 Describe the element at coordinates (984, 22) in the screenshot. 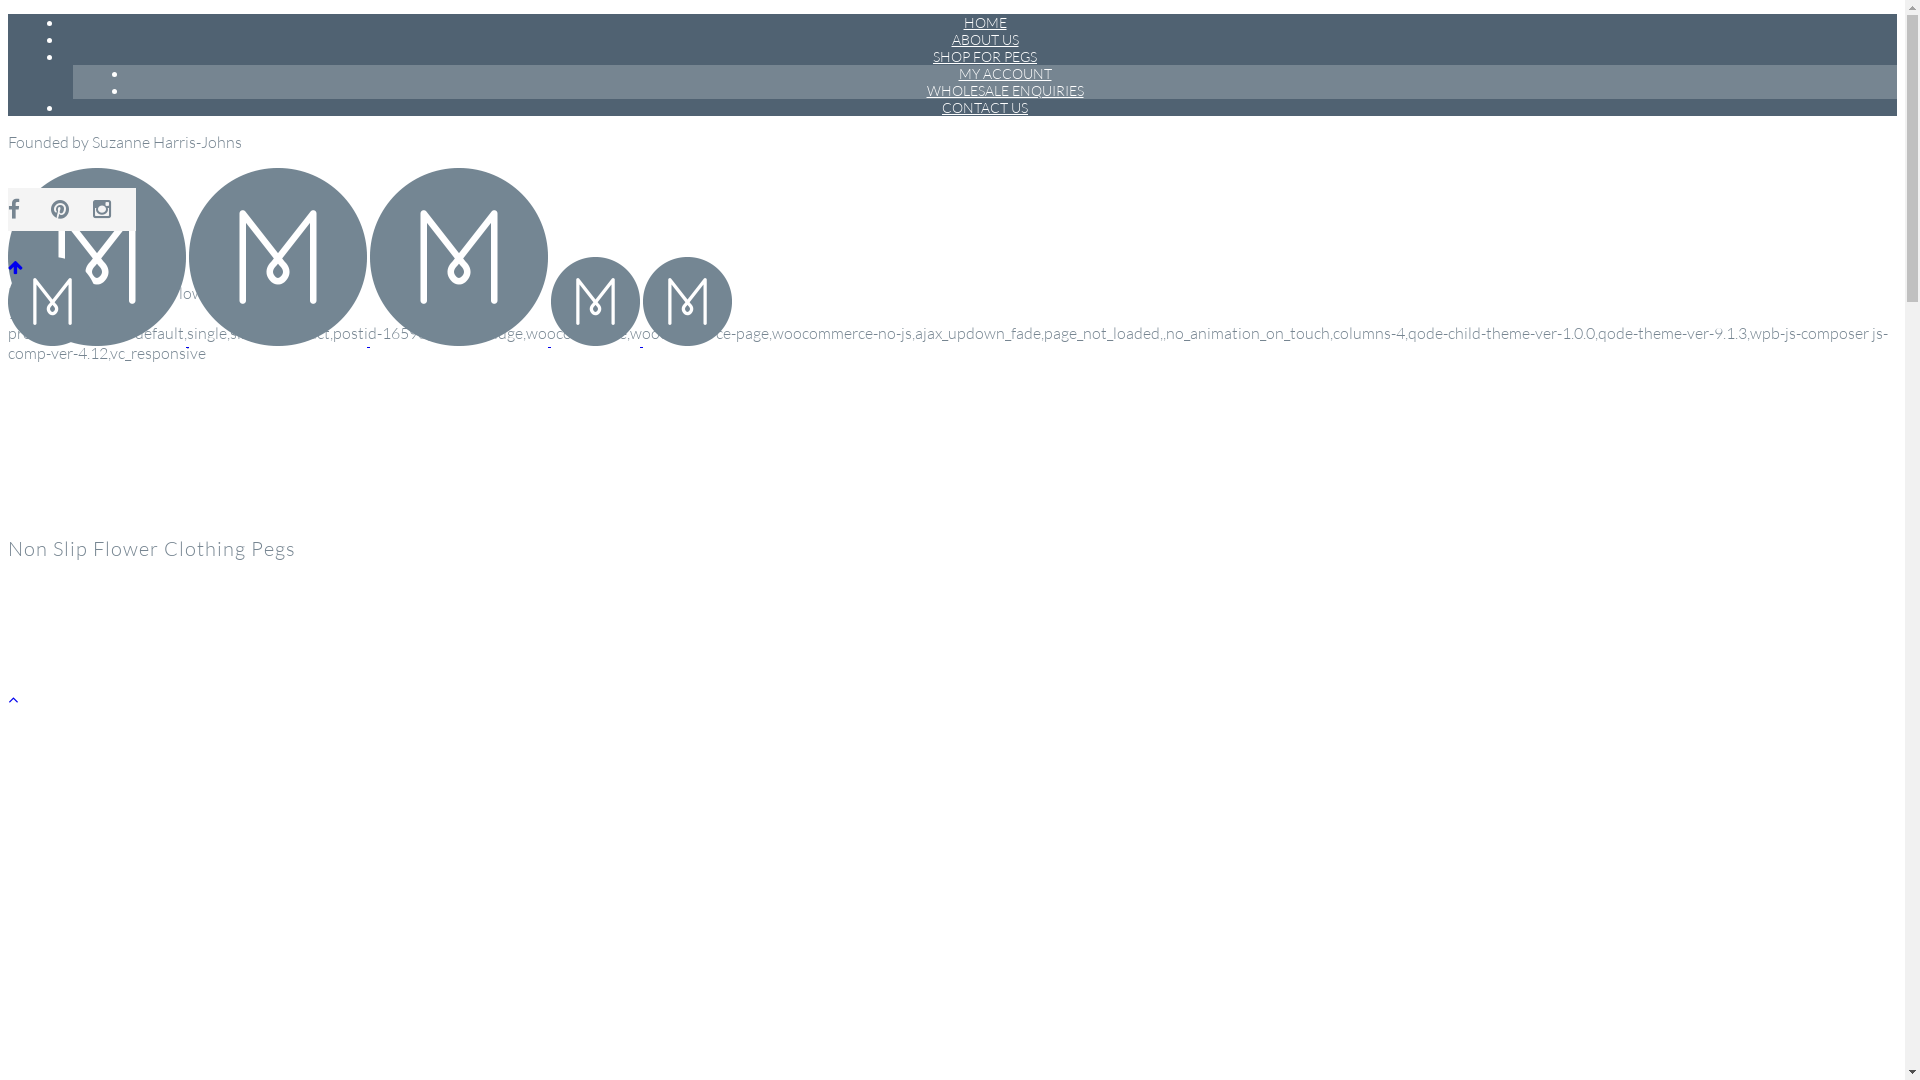

I see `HOME` at that location.